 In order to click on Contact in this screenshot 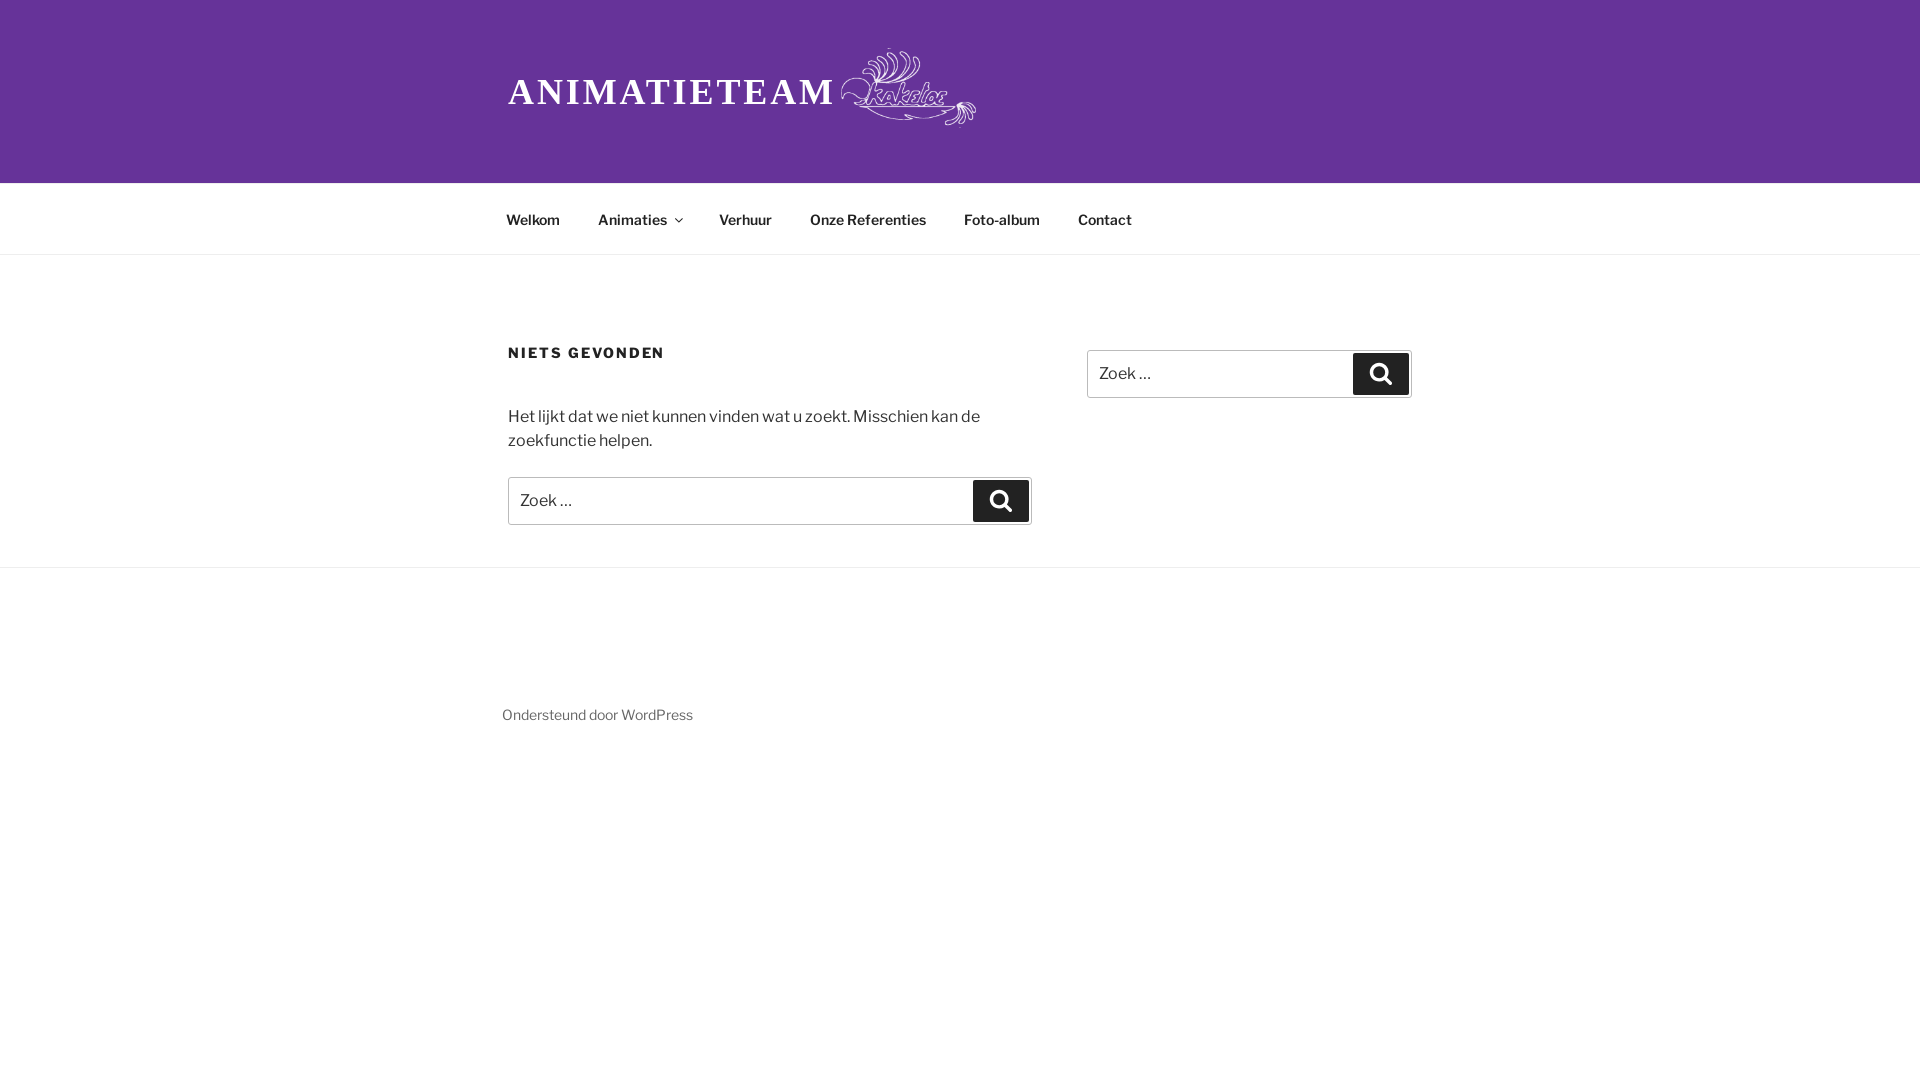, I will do `click(1104, 218)`.